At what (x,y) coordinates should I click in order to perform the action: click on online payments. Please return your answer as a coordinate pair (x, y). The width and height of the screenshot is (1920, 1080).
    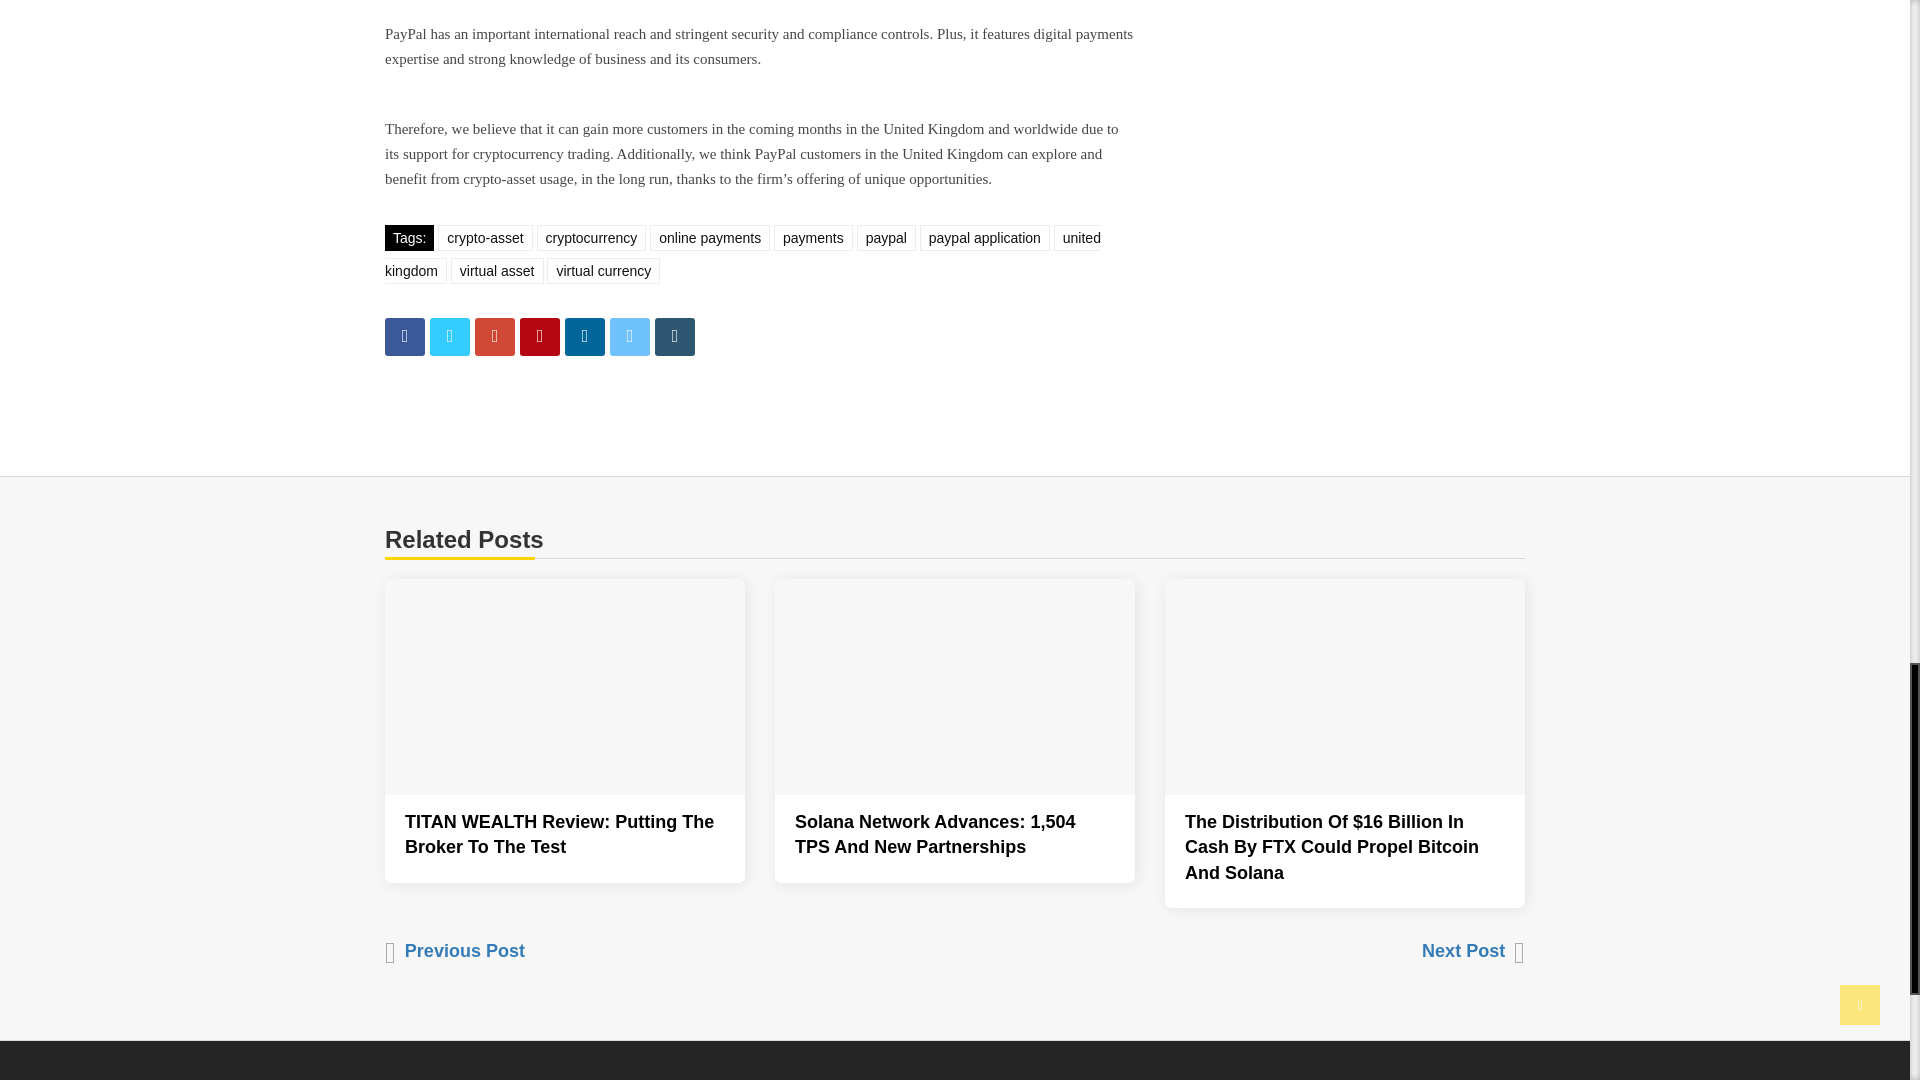
    Looking at the image, I should click on (710, 237).